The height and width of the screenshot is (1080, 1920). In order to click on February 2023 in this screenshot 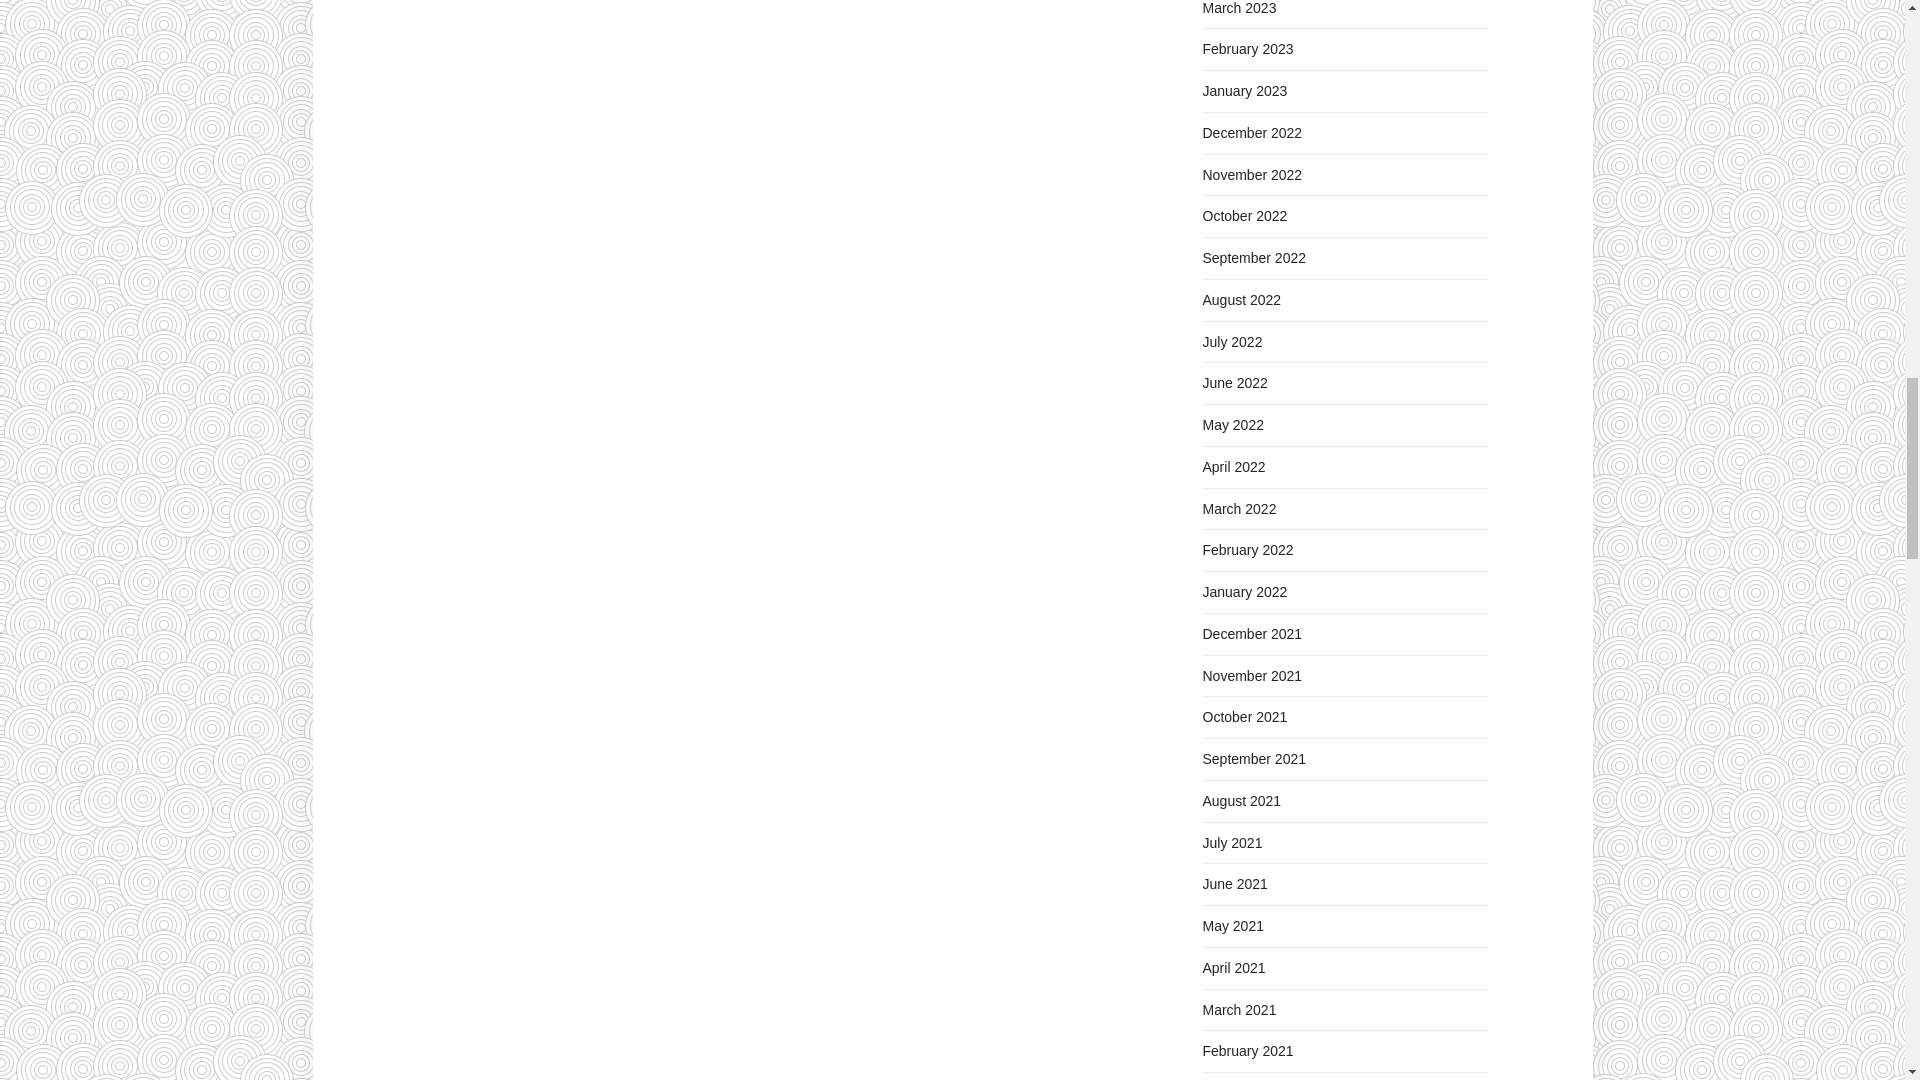, I will do `click(1246, 49)`.